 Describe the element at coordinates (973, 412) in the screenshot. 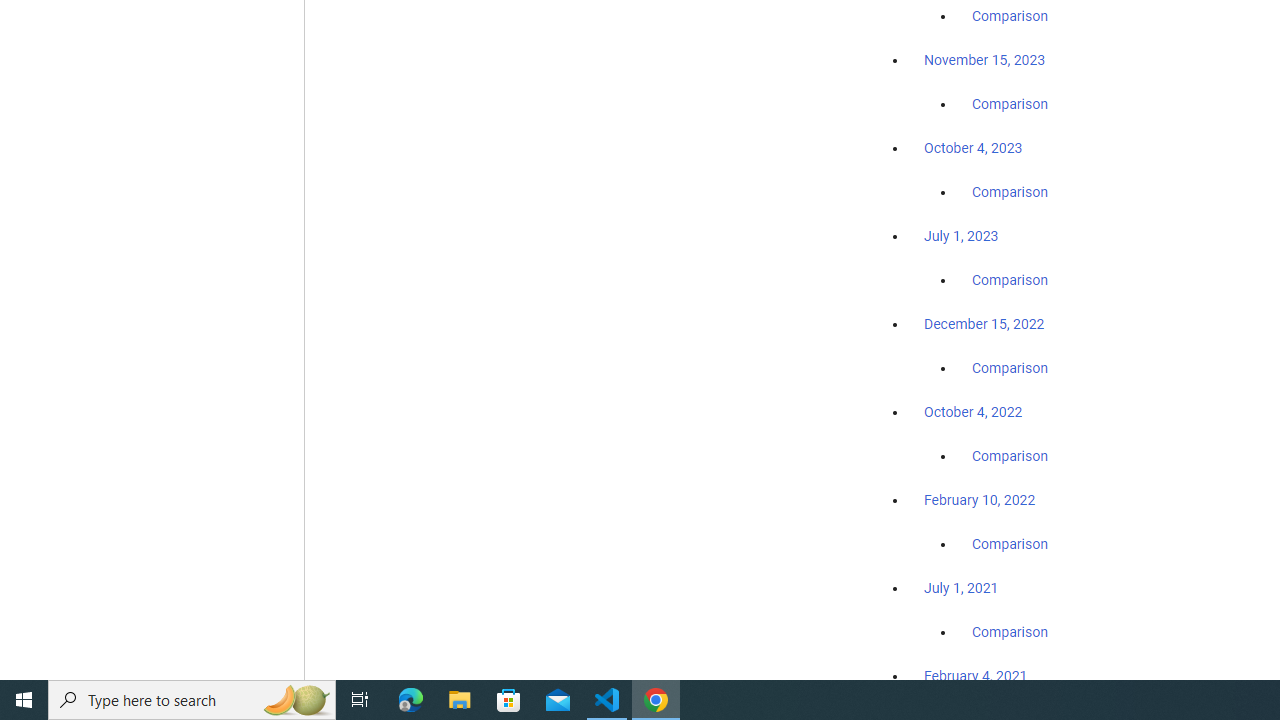

I see `October 4, 2022` at that location.